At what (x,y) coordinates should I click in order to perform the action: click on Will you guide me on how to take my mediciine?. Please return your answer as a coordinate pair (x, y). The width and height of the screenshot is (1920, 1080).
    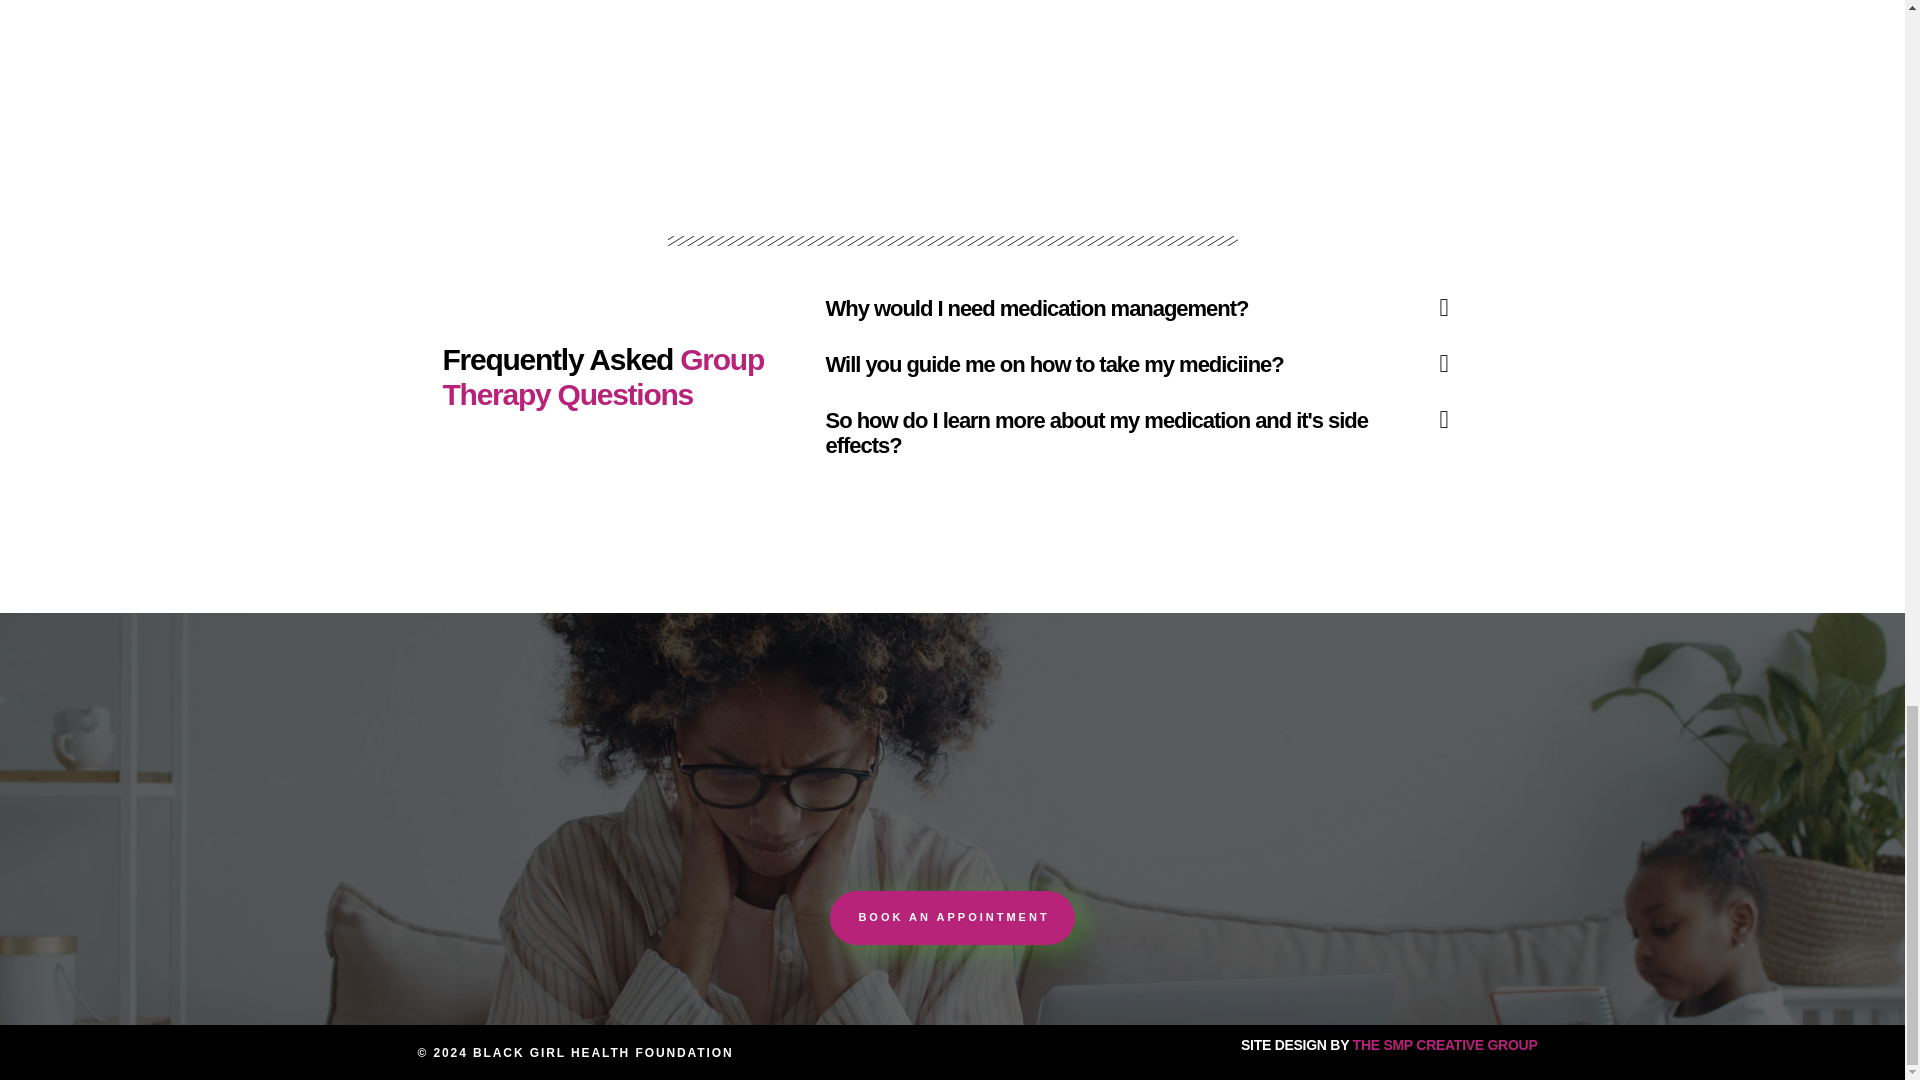
    Looking at the image, I should click on (1054, 364).